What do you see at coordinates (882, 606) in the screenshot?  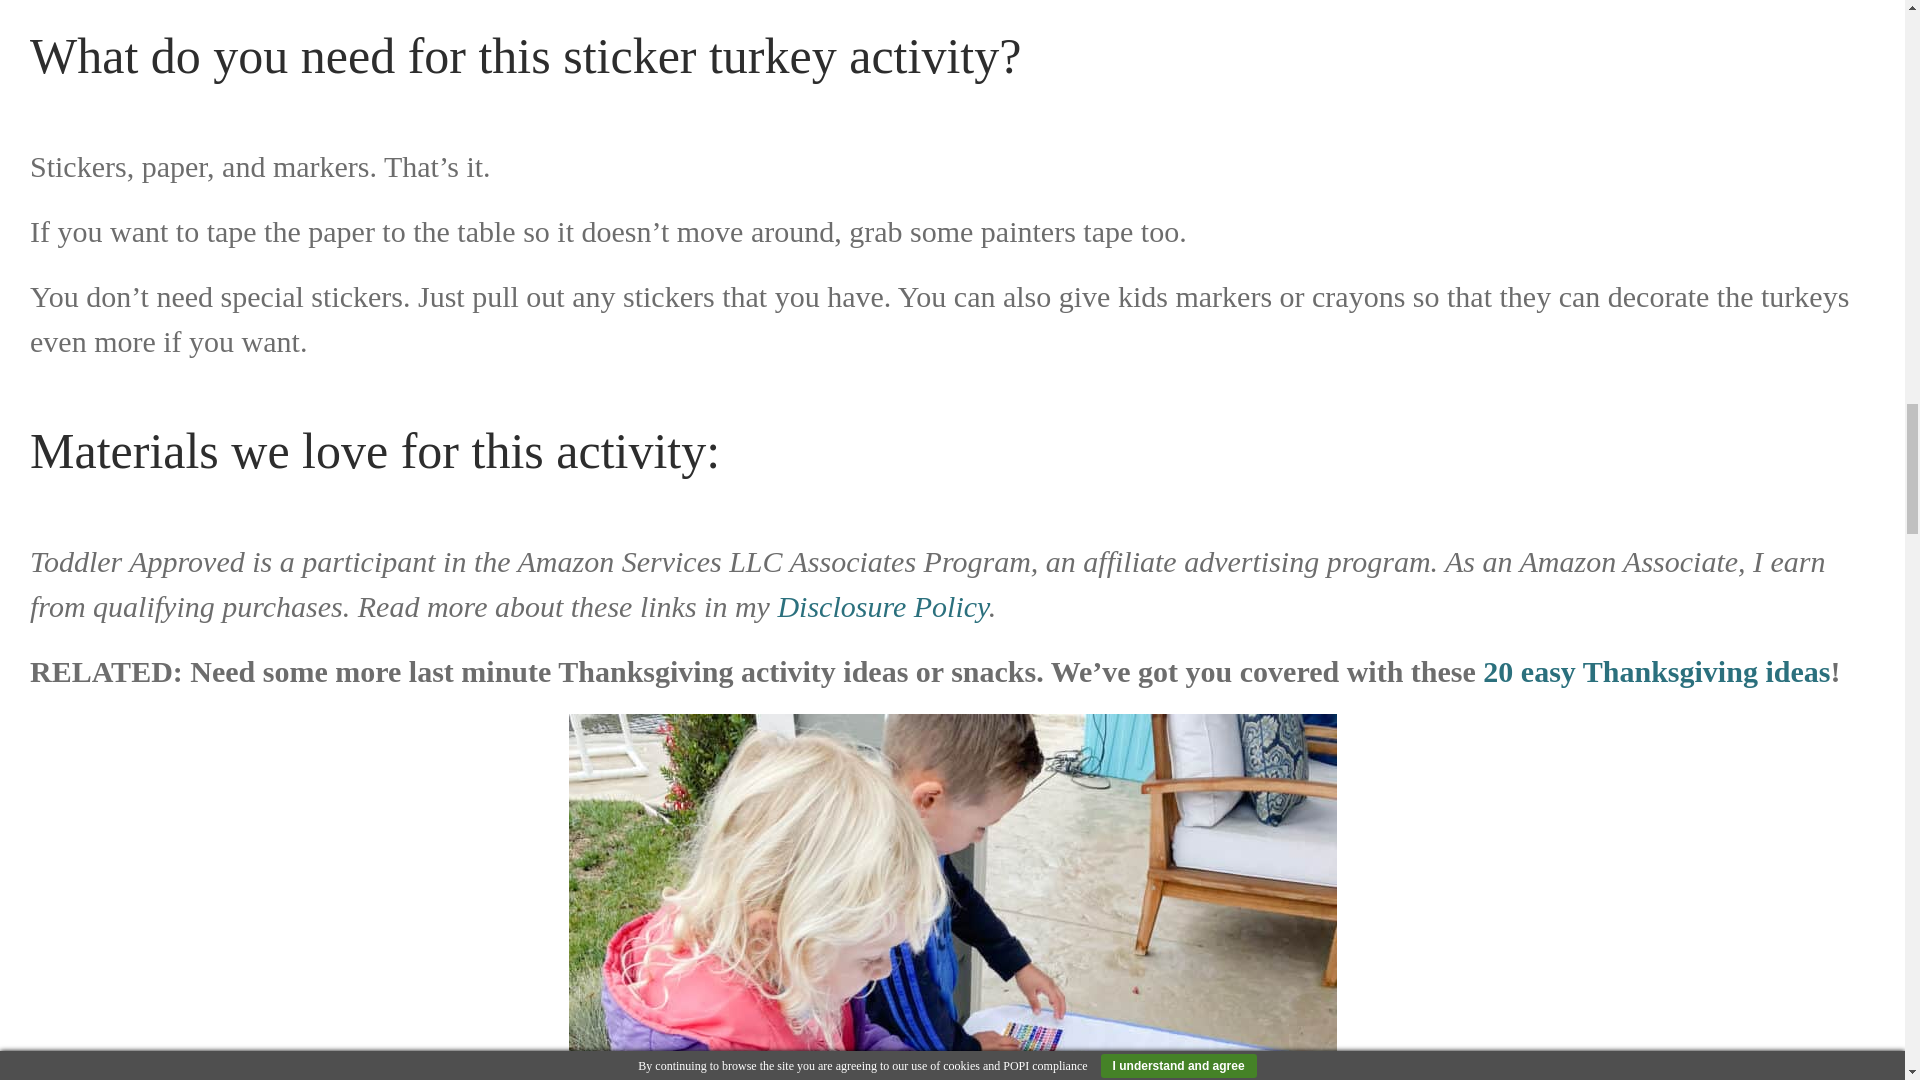 I see `Disclosure Policy` at bounding box center [882, 606].